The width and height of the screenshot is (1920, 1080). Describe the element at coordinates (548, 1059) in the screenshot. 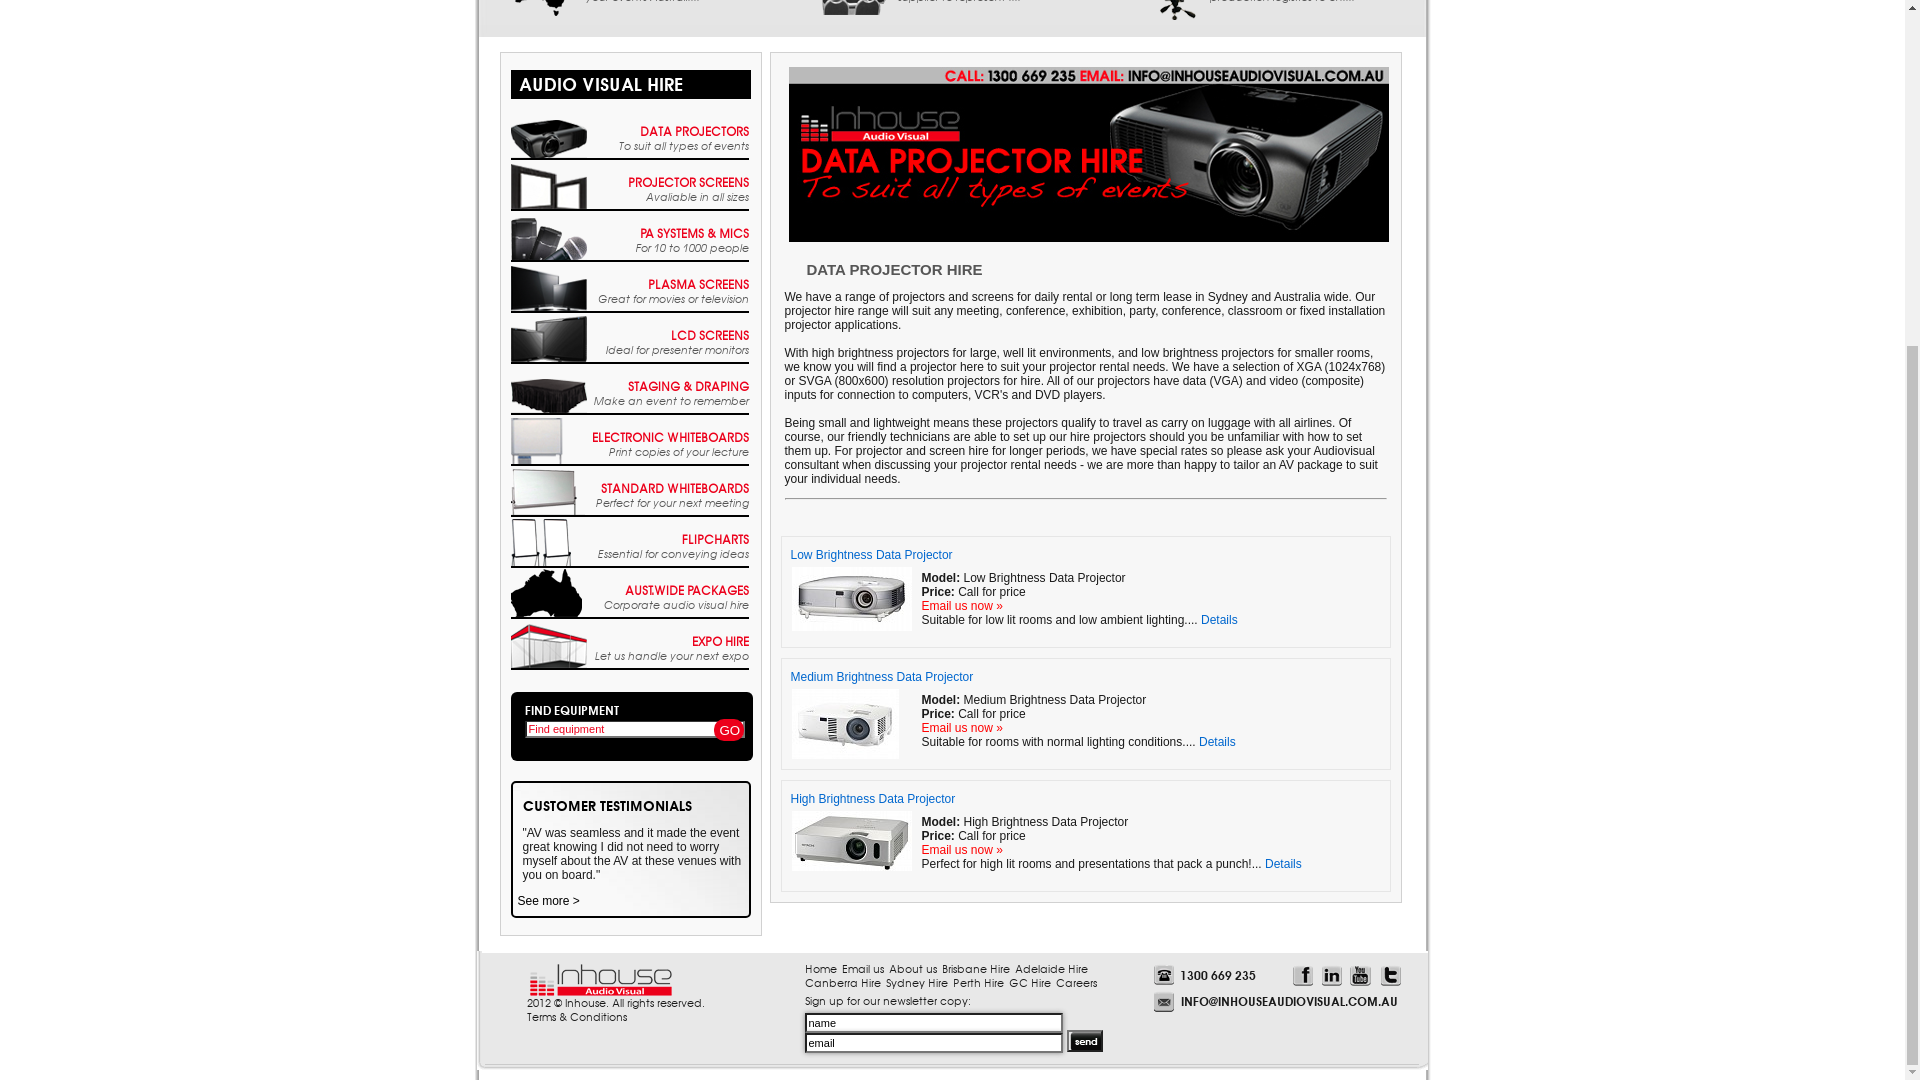

I see `Flipcharts - Essential for conveying ideas` at that location.